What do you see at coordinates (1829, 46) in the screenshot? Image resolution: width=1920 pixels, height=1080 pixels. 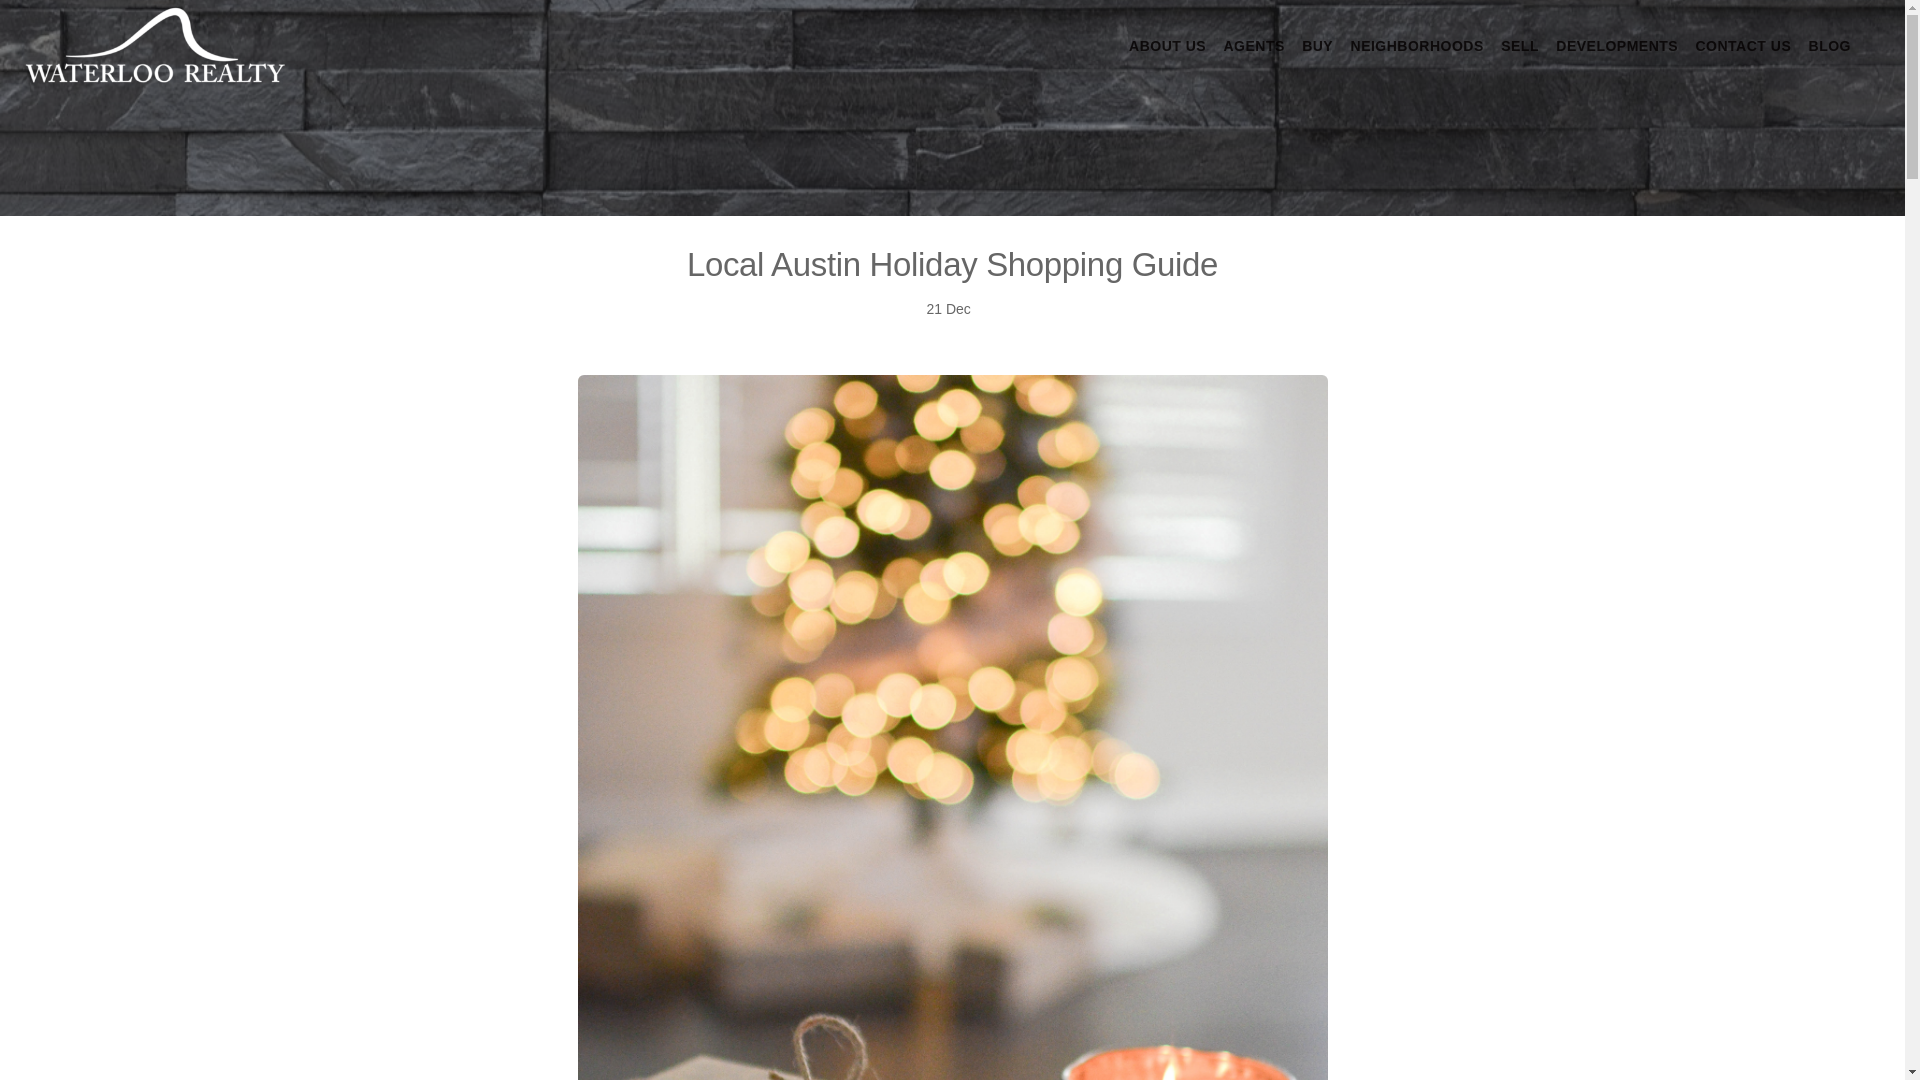 I see `BLOG` at bounding box center [1829, 46].